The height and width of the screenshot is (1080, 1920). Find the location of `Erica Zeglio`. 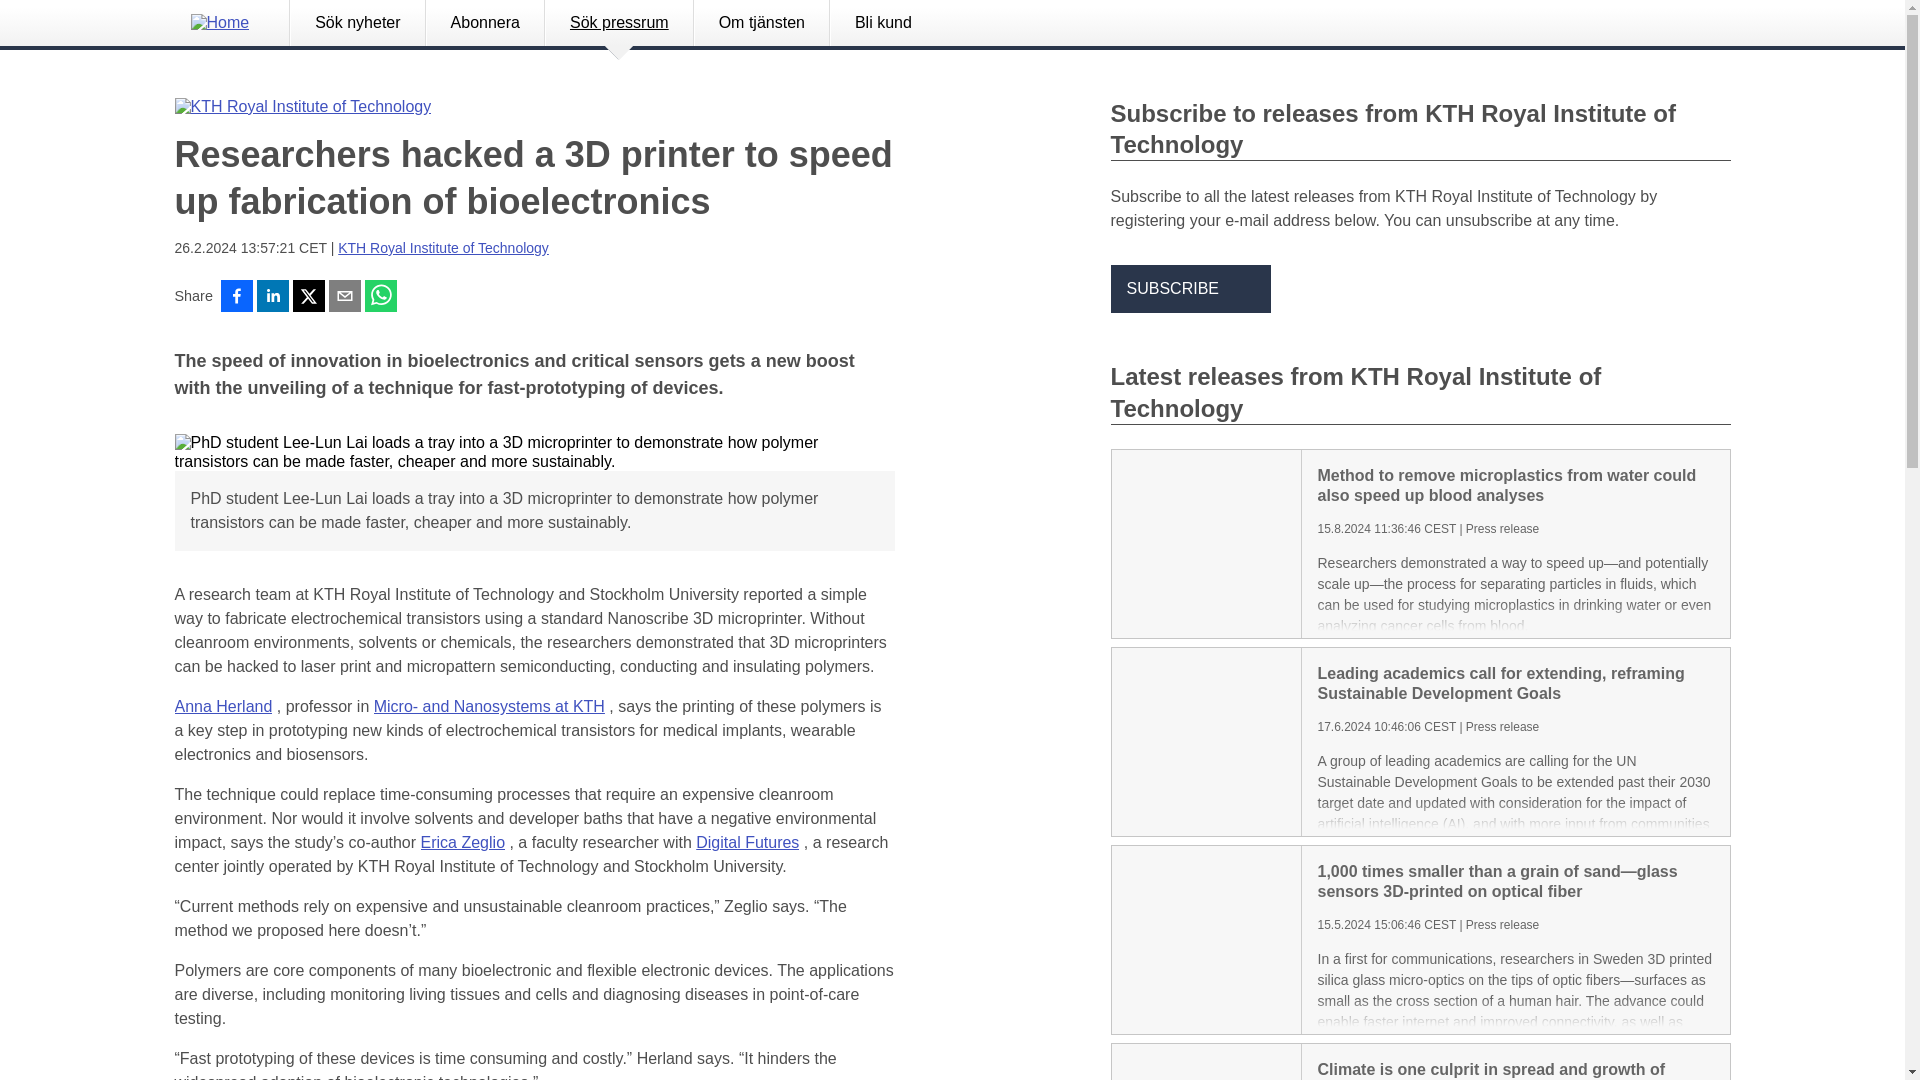

Erica Zeglio is located at coordinates (462, 842).